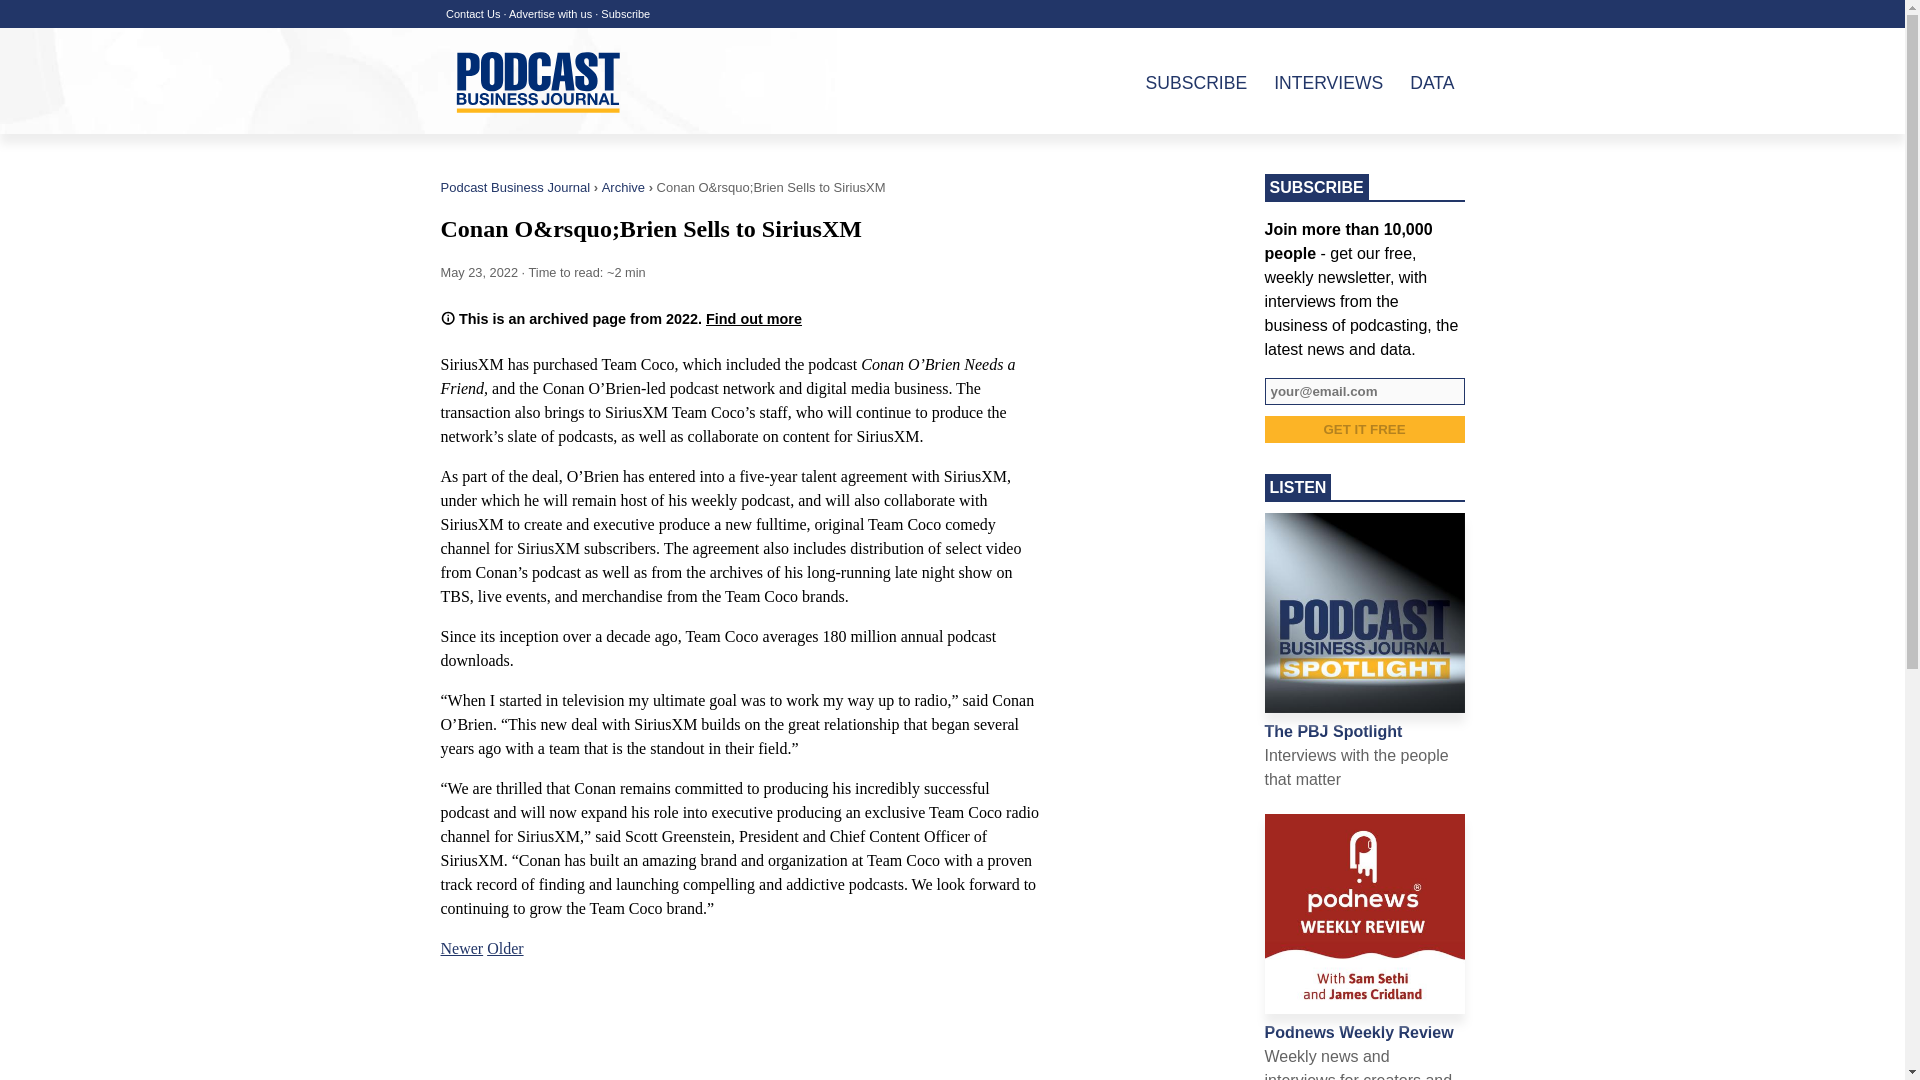  I want to click on Archive, so click(624, 188).